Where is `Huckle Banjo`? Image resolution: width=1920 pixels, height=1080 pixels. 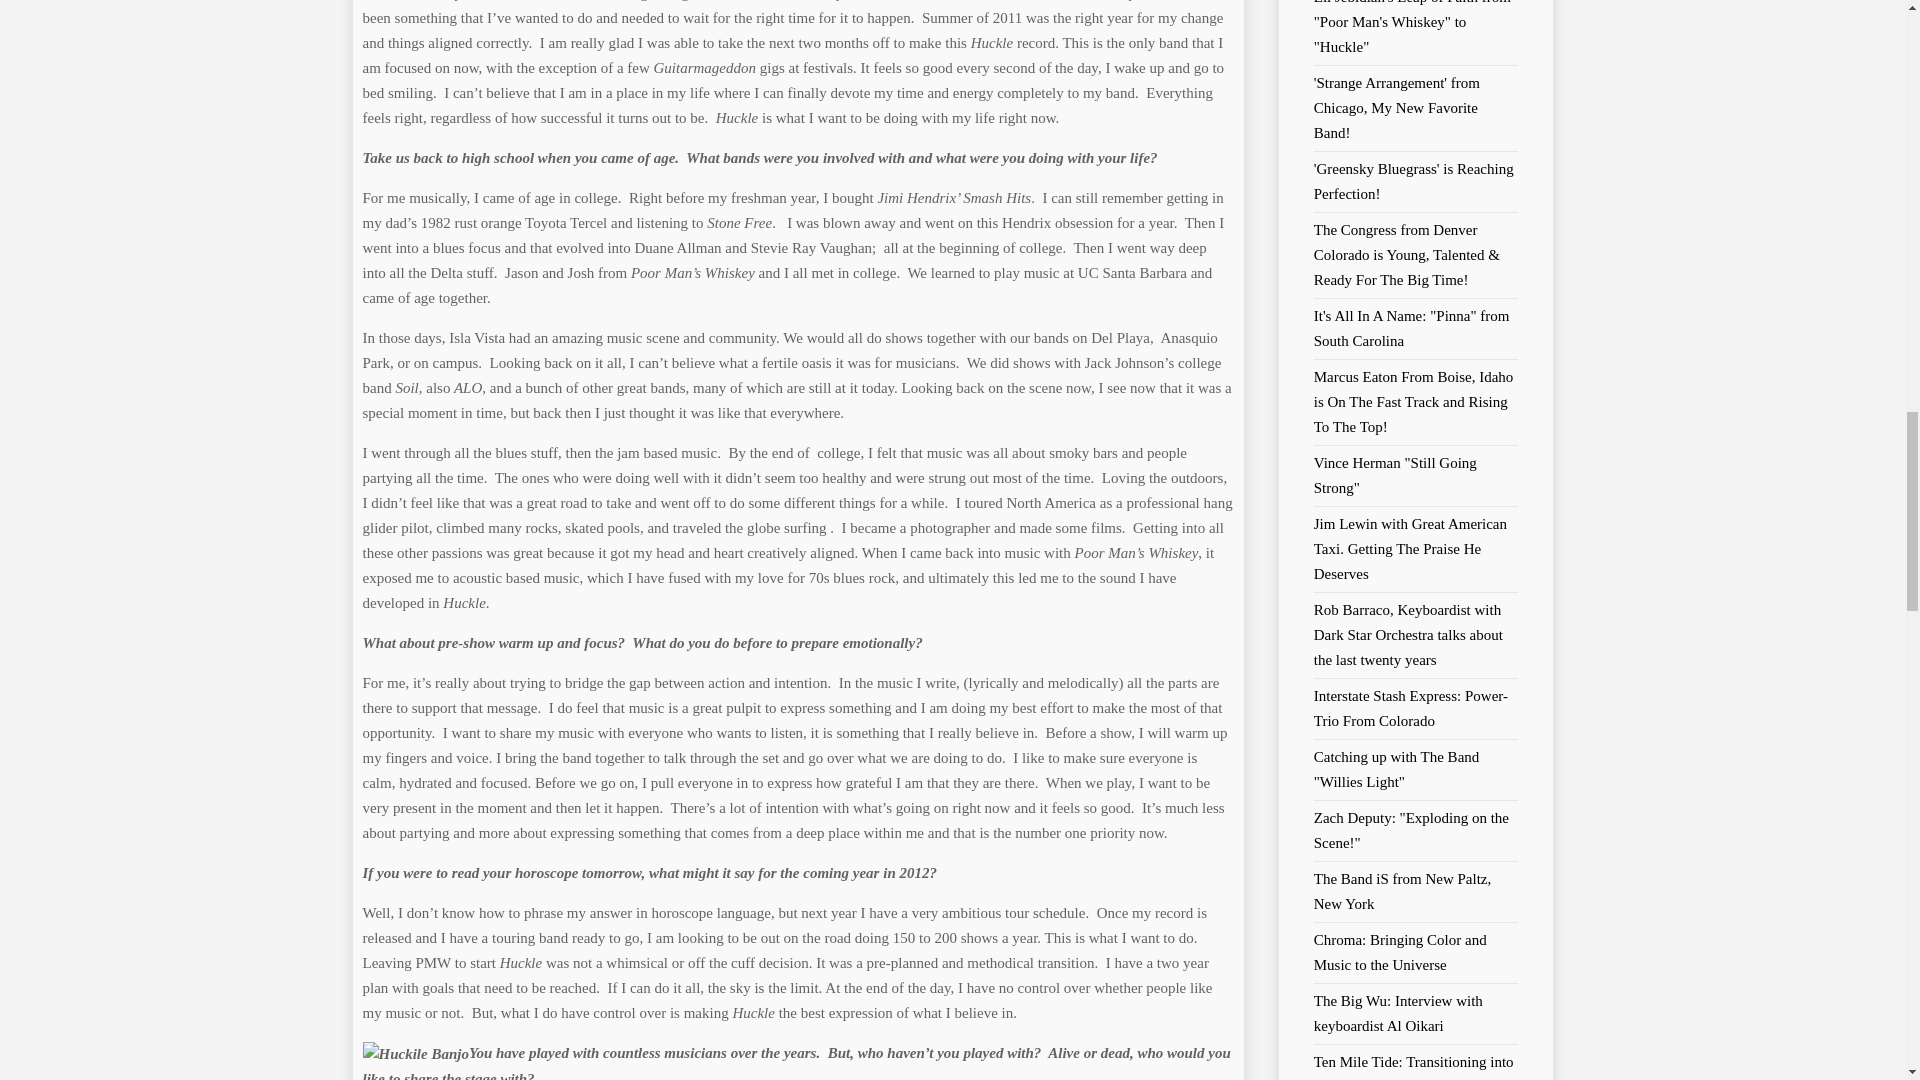 Huckle Banjo is located at coordinates (415, 1054).